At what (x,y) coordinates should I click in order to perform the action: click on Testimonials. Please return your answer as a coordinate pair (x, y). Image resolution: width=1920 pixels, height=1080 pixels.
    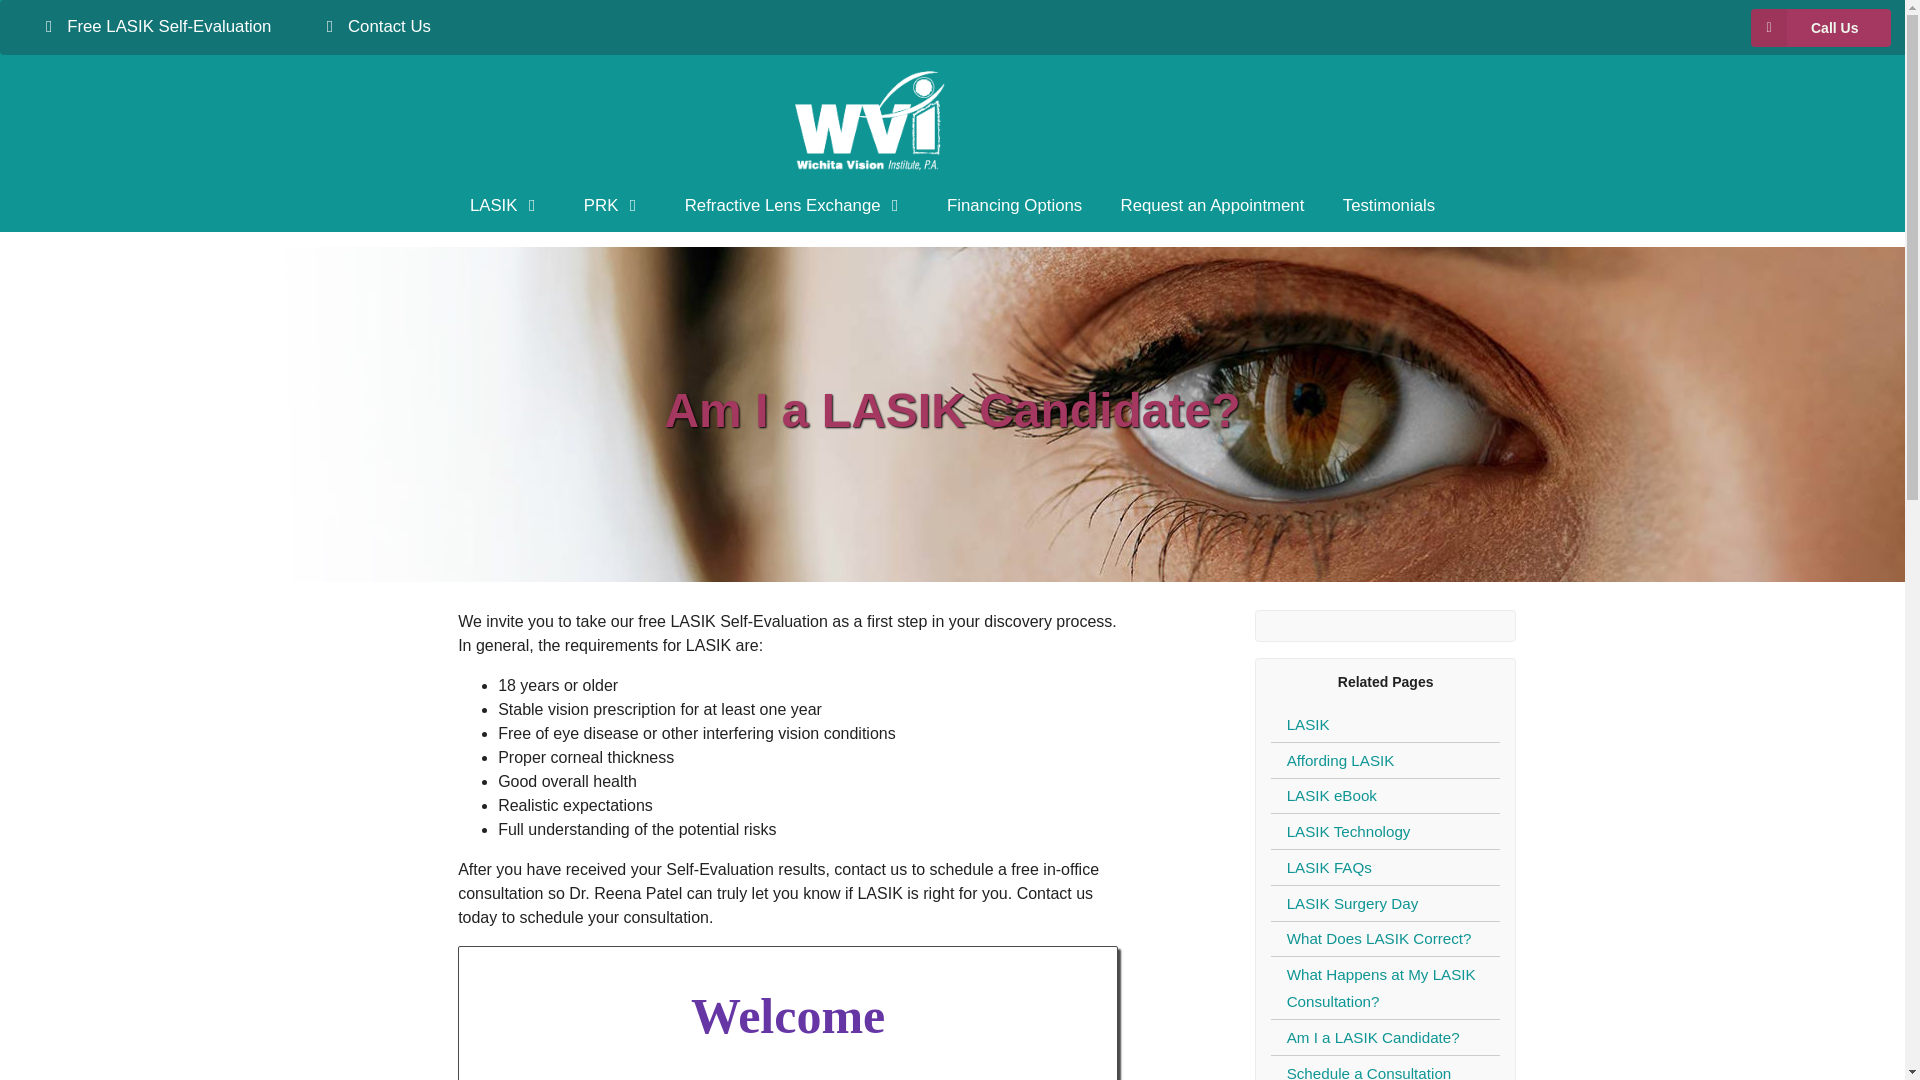
    Looking at the image, I should click on (1390, 206).